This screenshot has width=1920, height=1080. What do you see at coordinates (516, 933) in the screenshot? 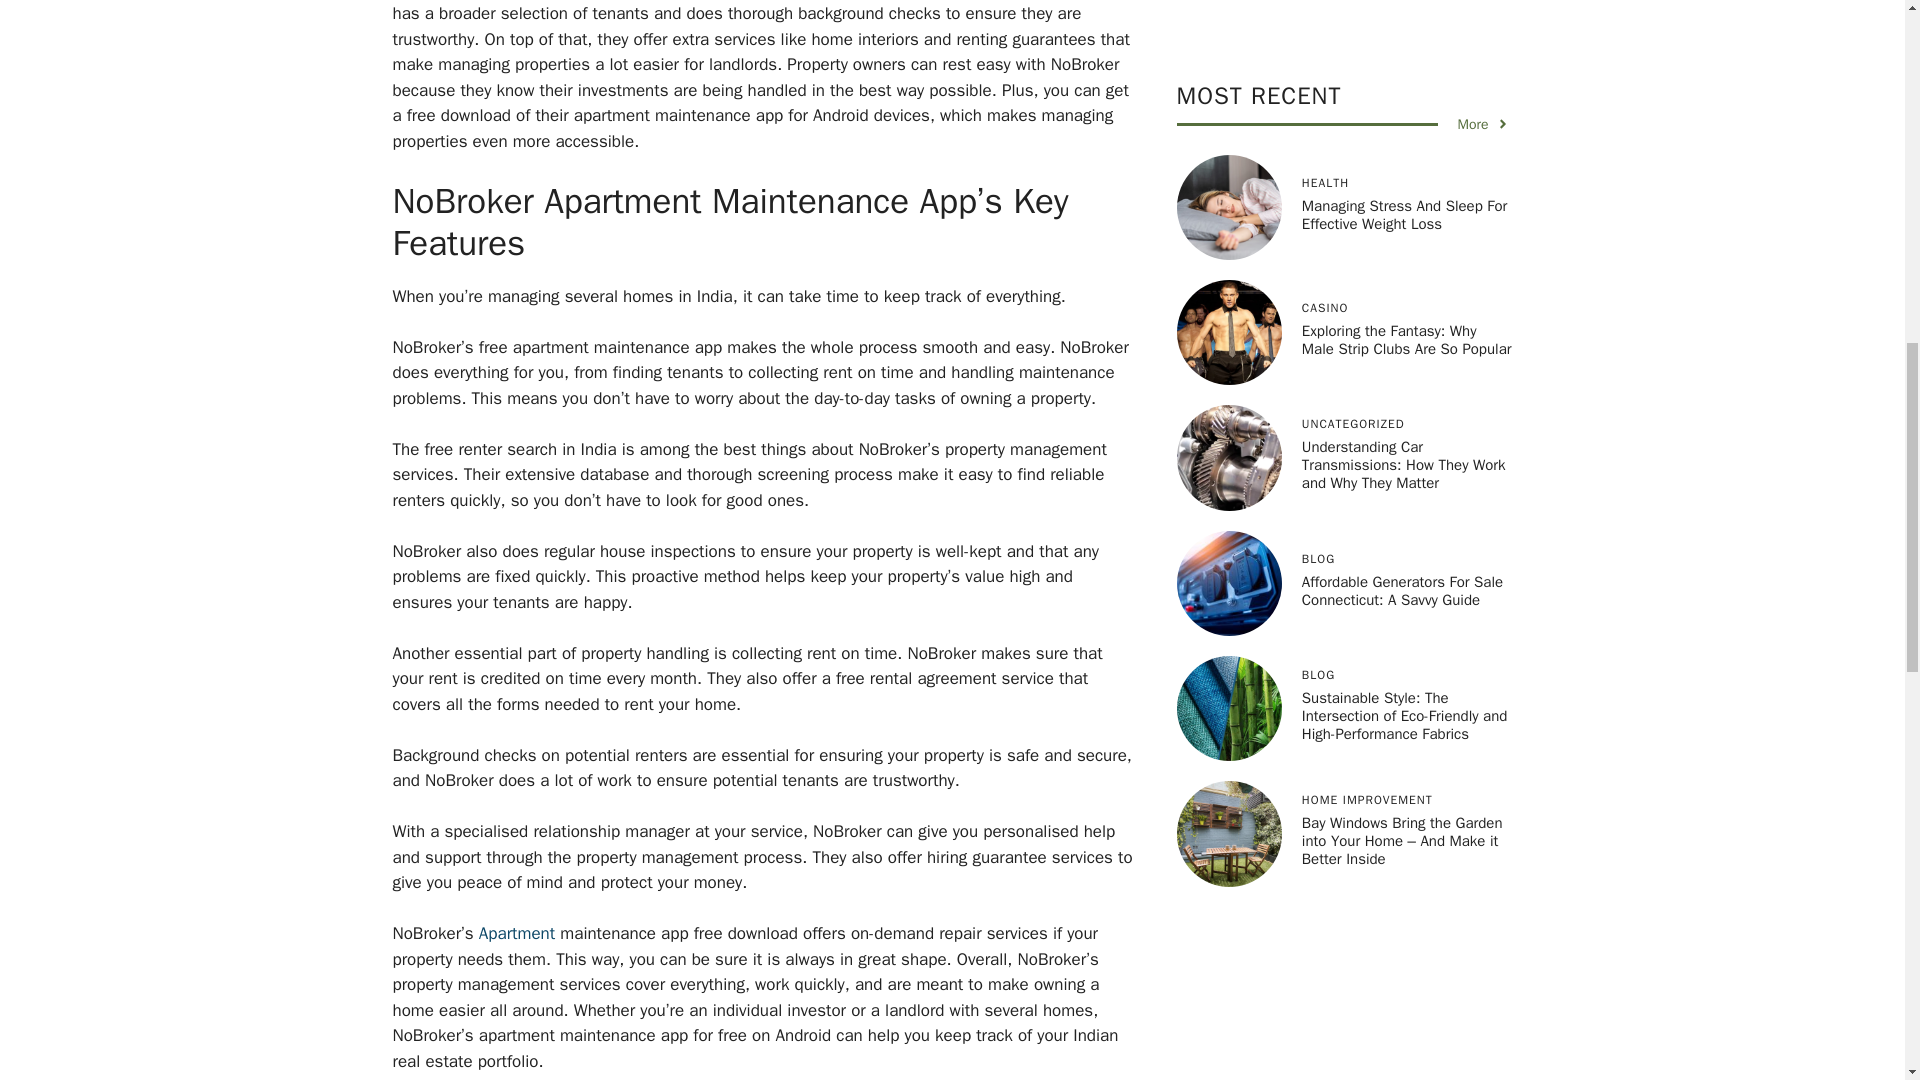
I see `Apartment` at bounding box center [516, 933].